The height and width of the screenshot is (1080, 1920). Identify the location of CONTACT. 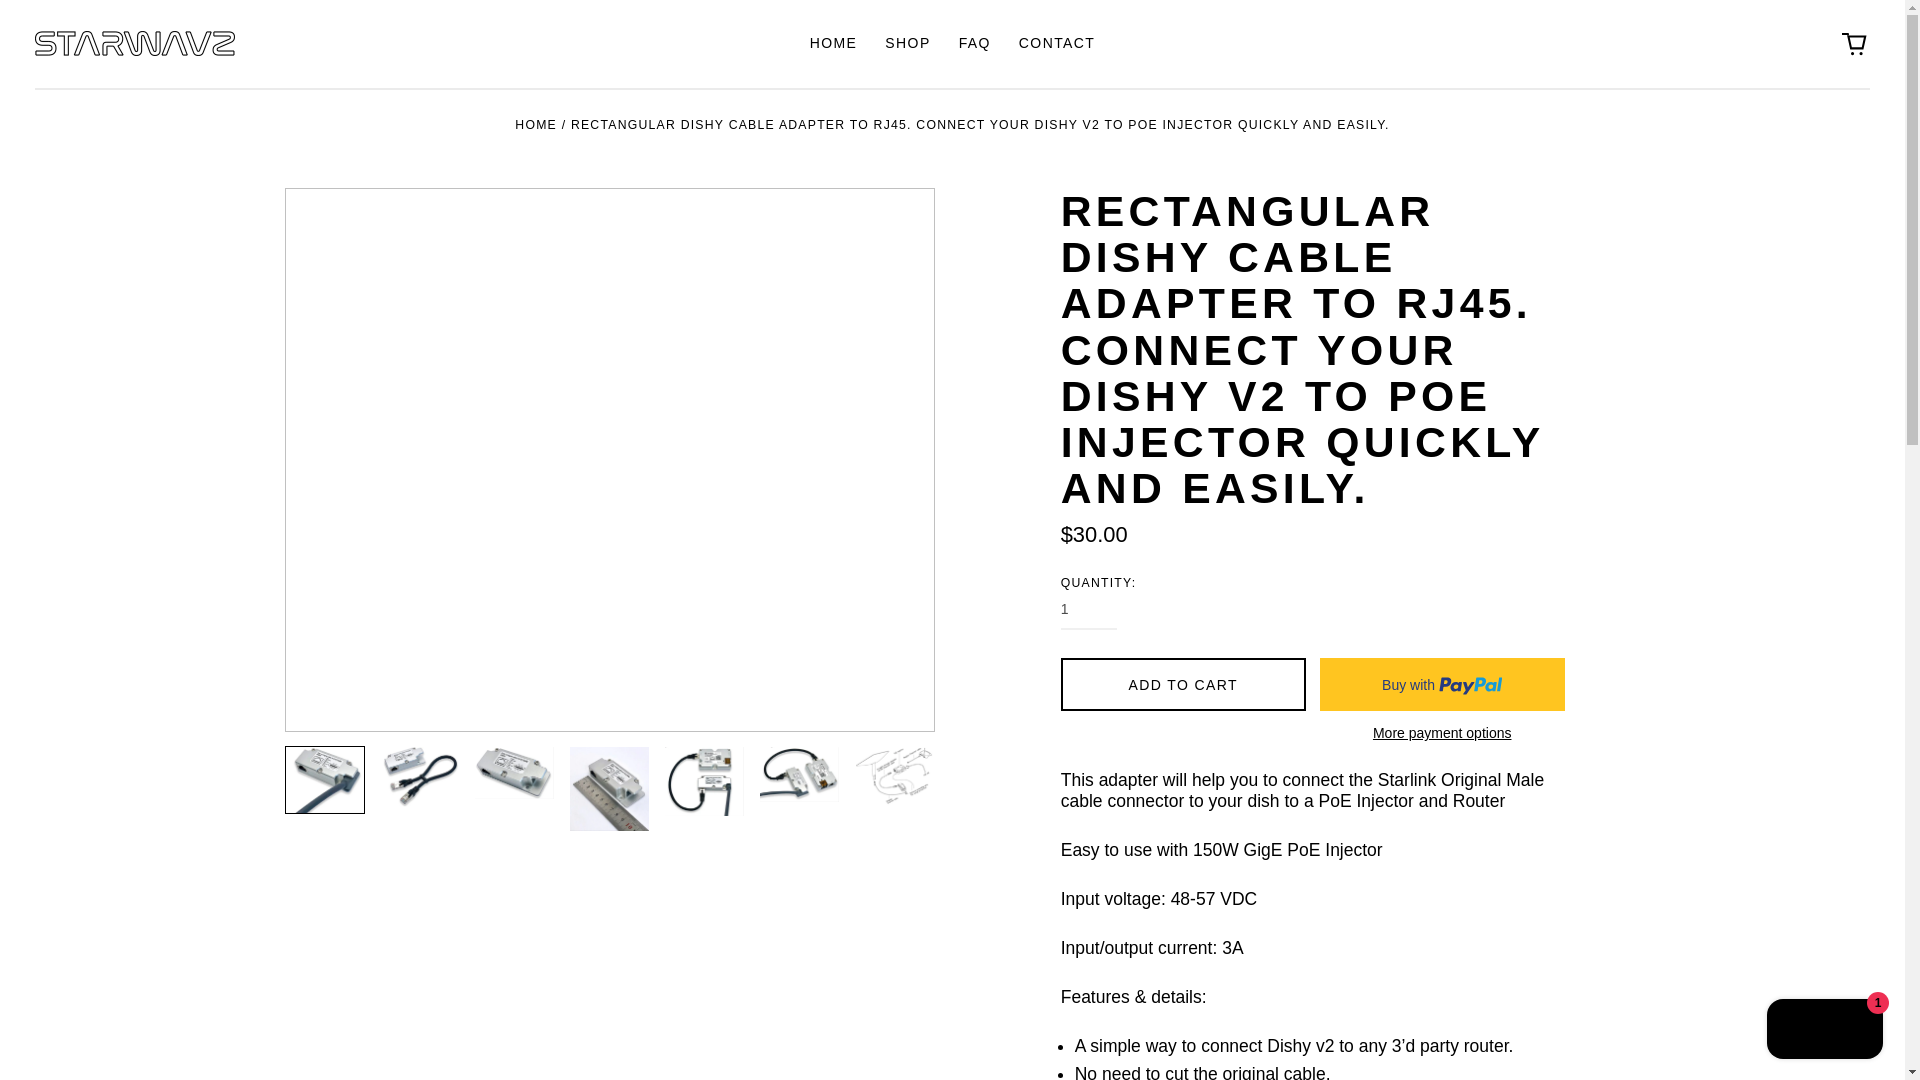
(1056, 44).